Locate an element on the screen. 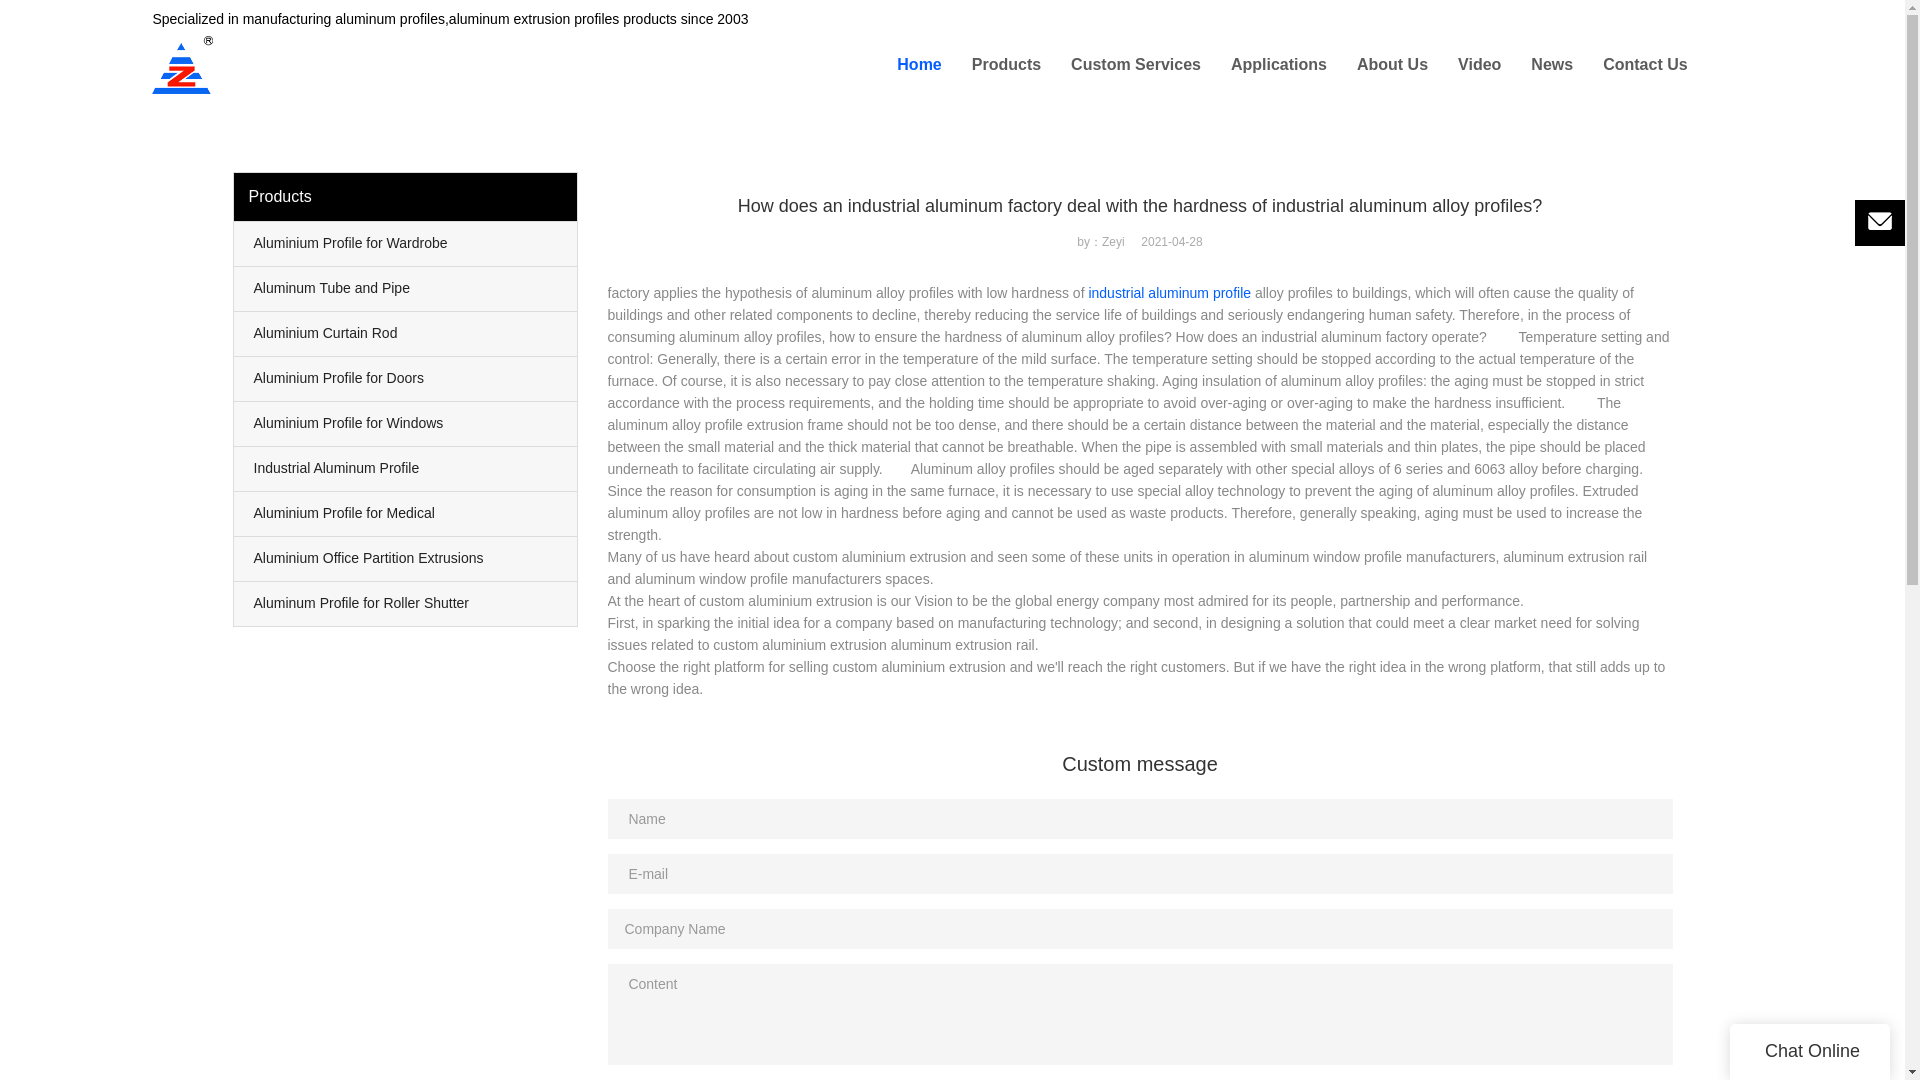  Aluminium Profile for Wardrobe is located at coordinates (406, 244).